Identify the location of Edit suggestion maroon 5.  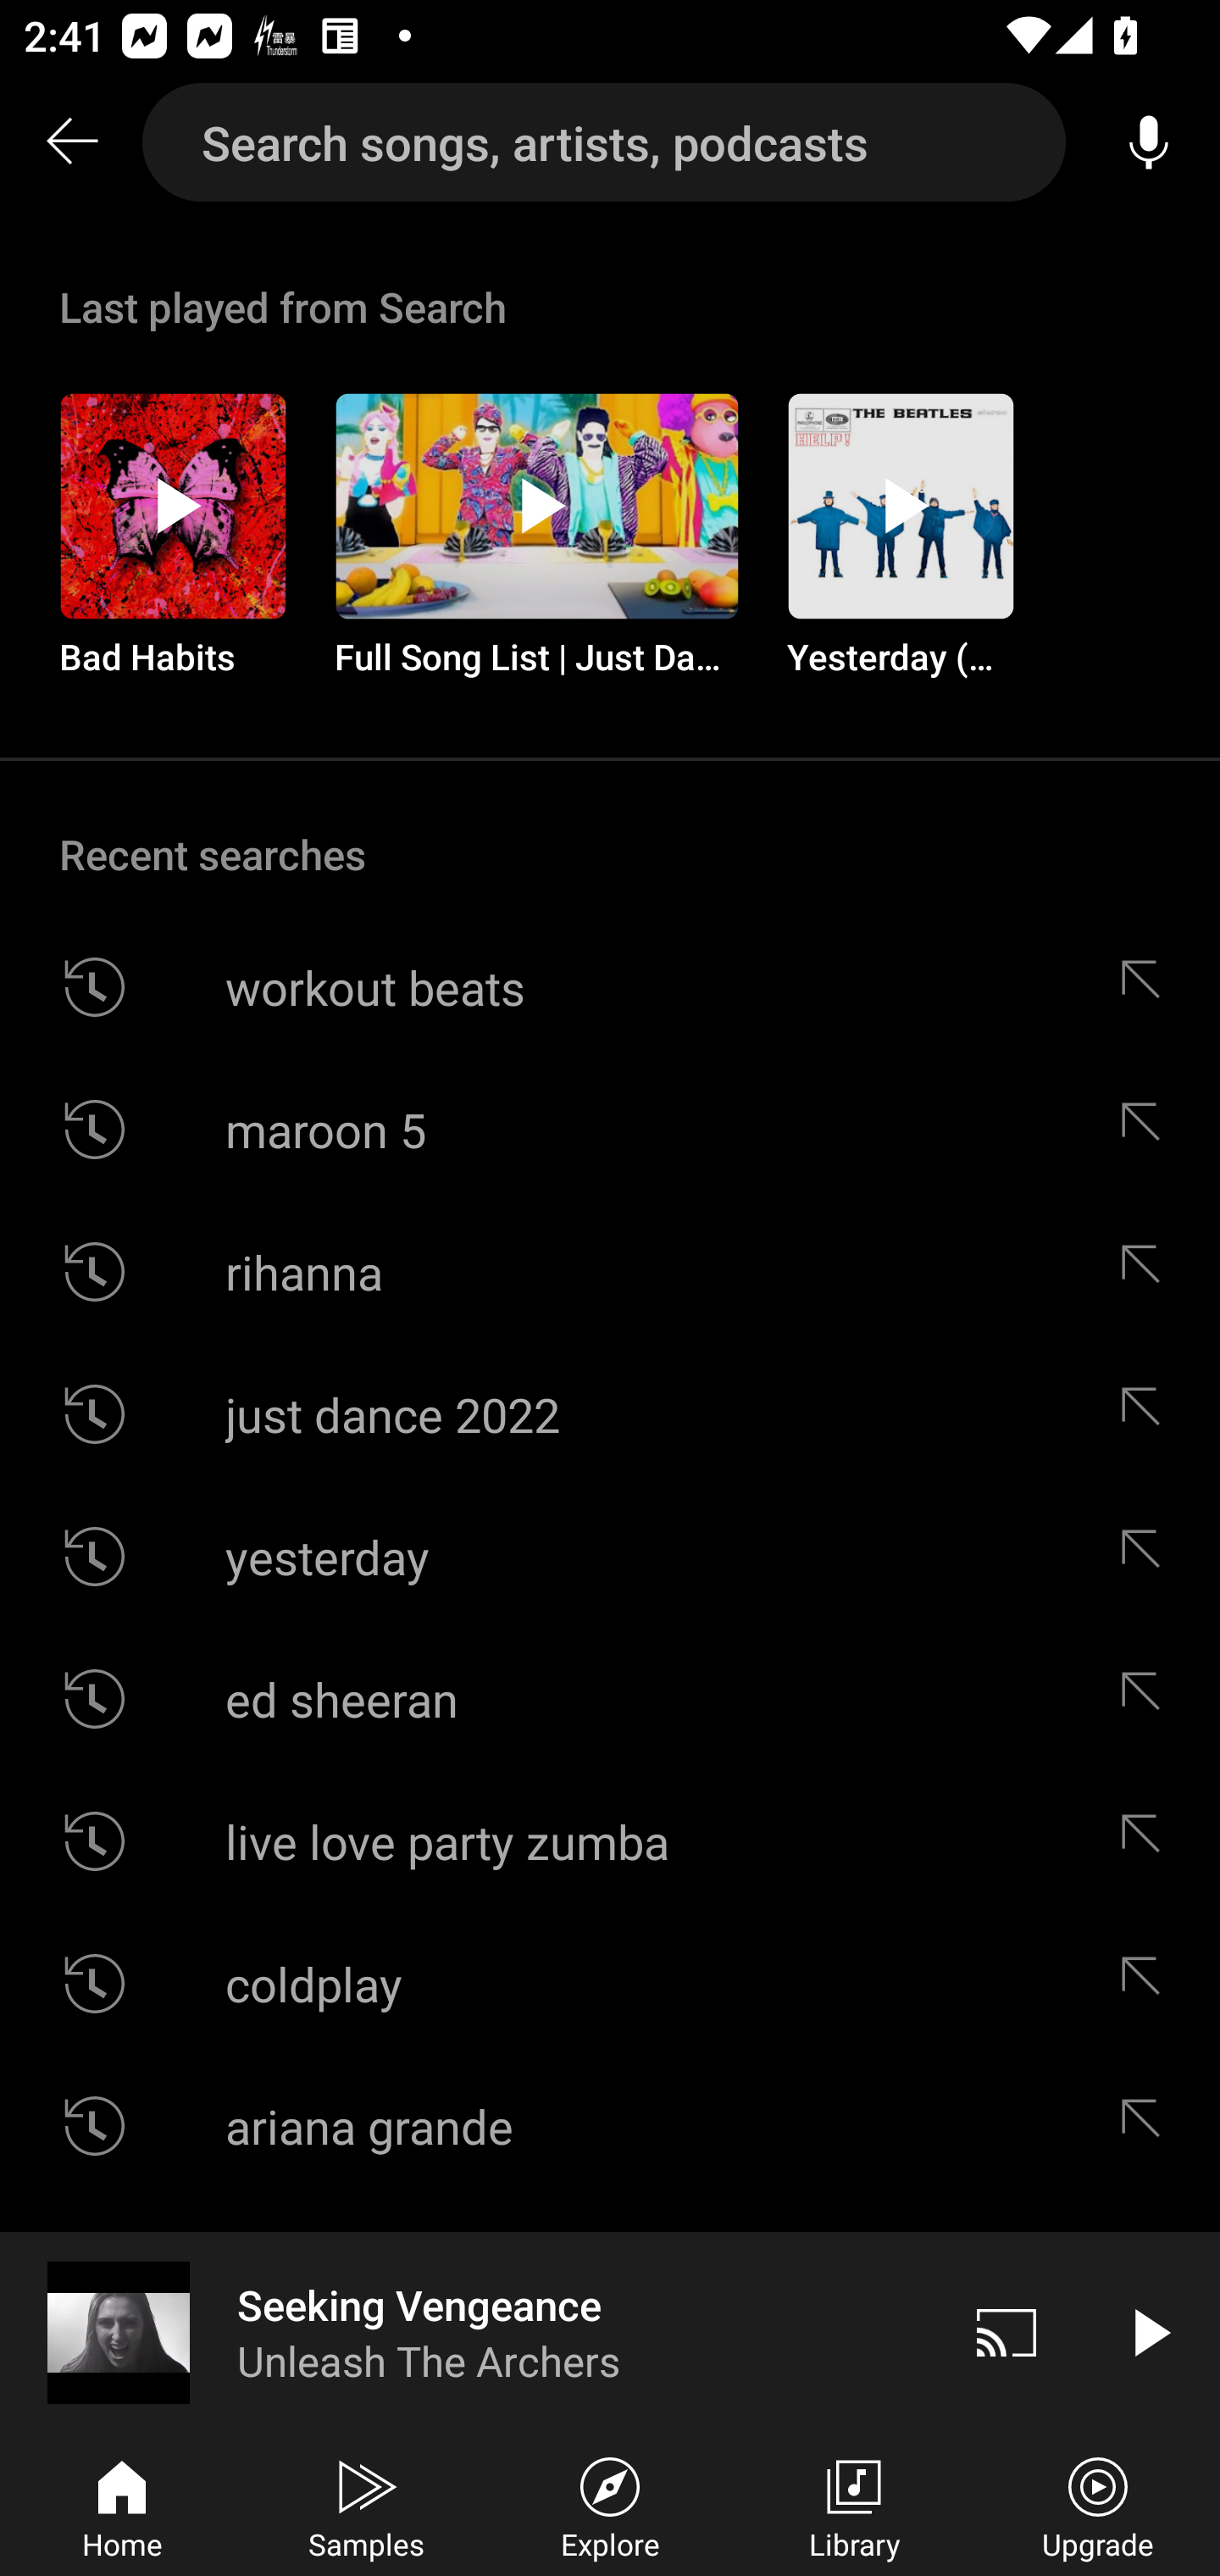
(1148, 1129).